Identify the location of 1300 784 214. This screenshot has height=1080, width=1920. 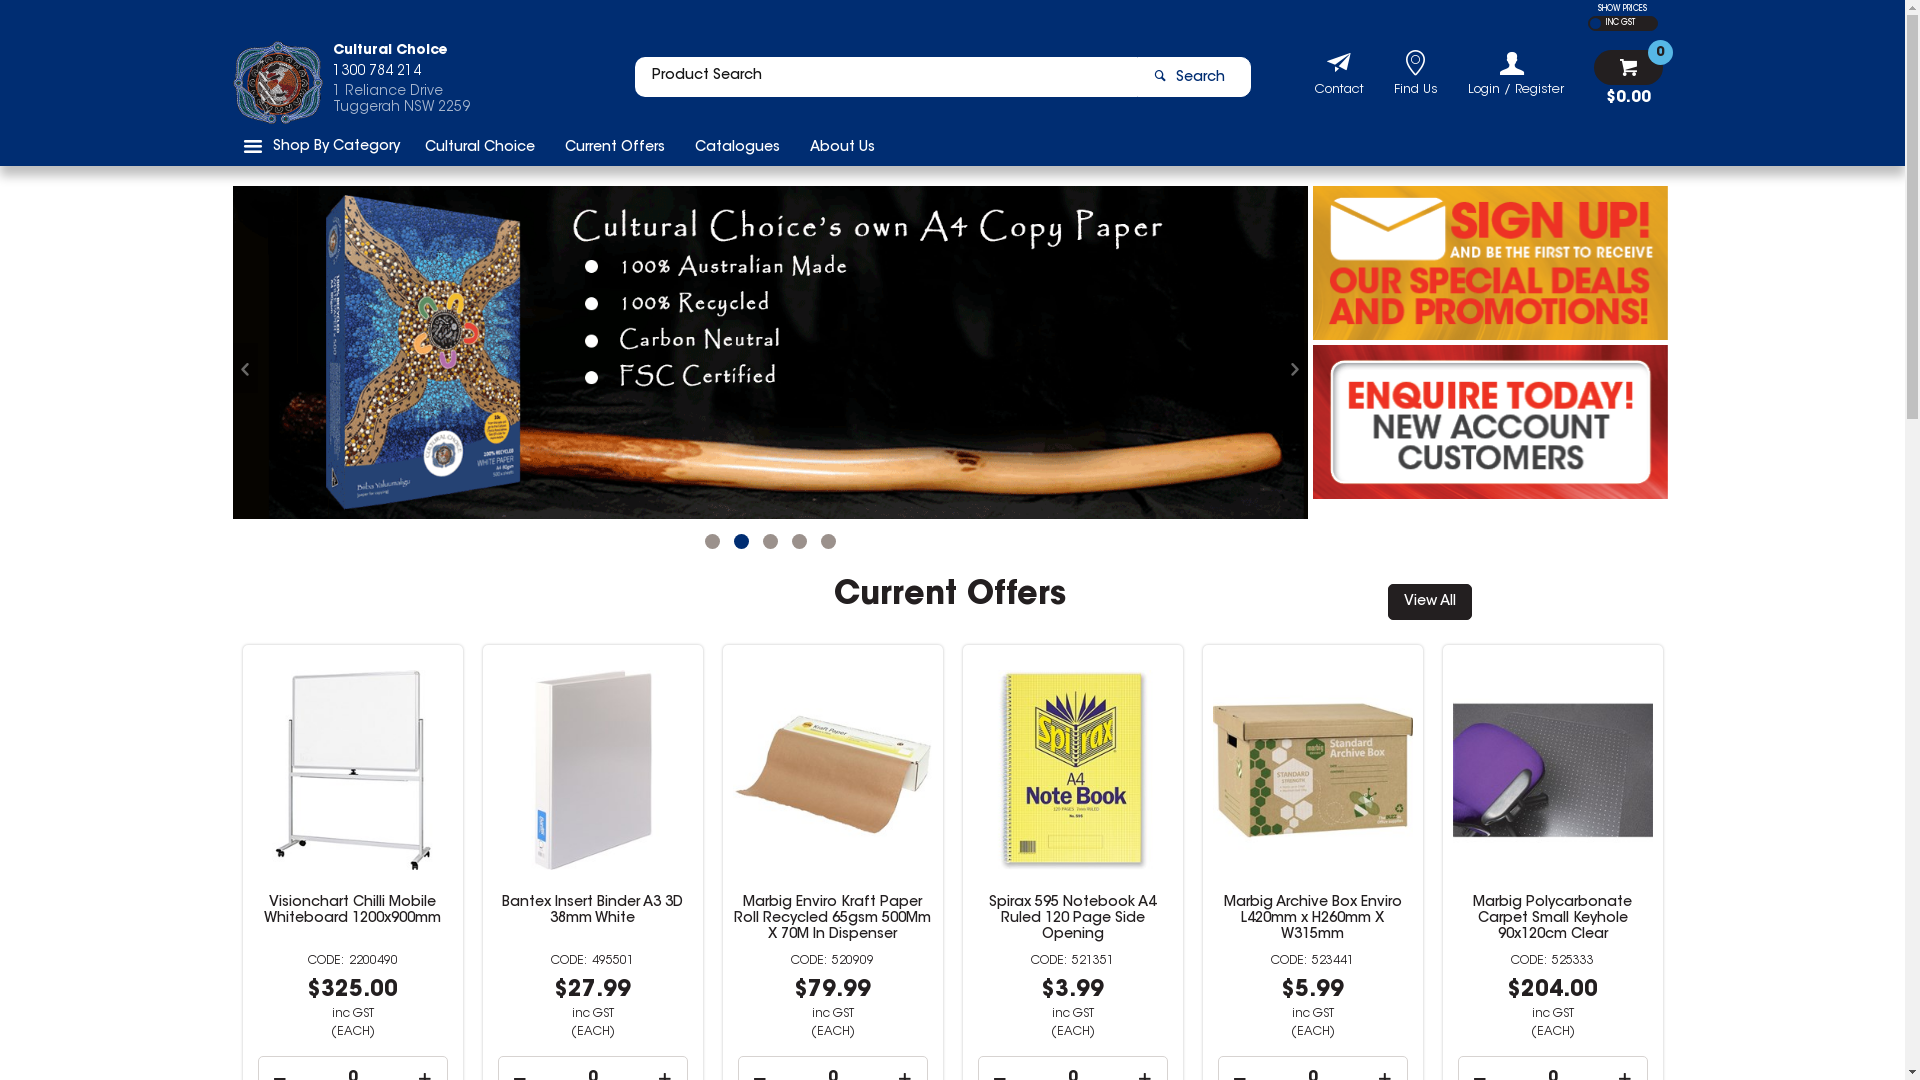
(400, 76).